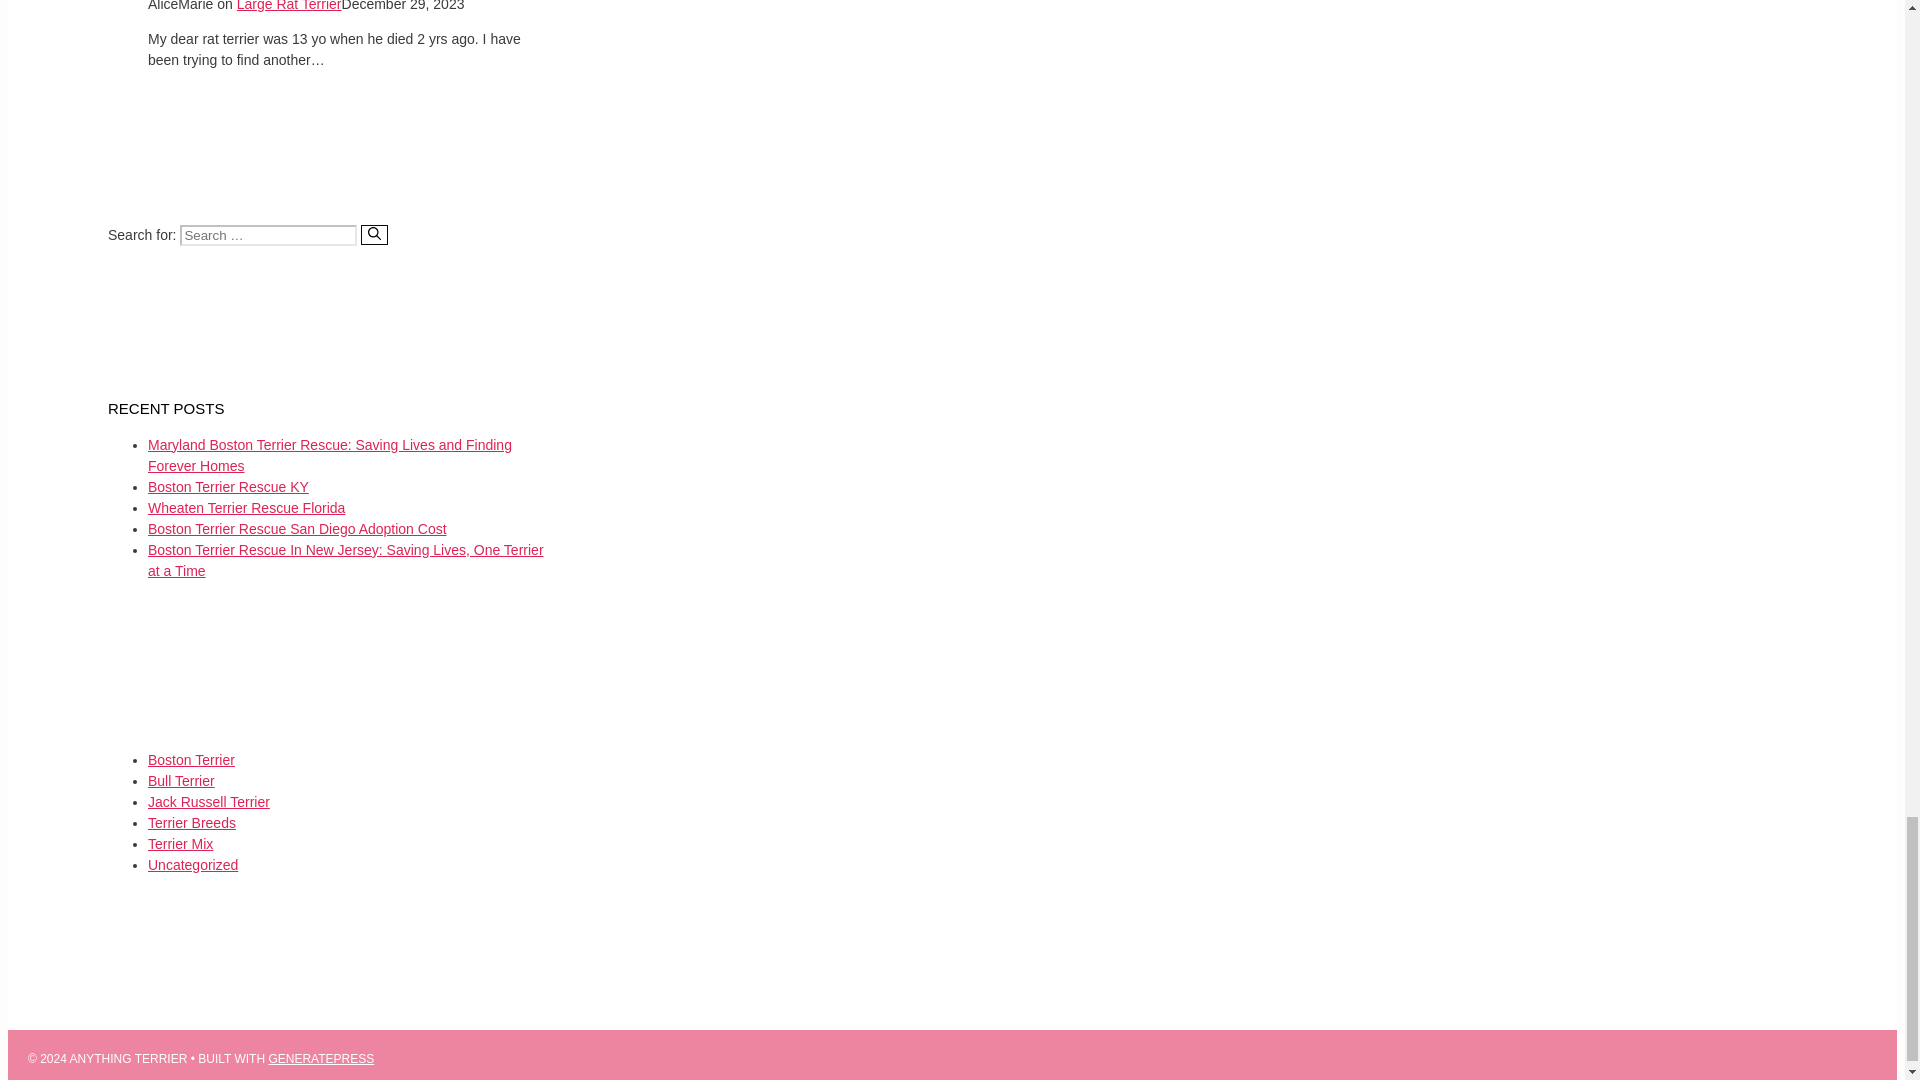 This screenshot has height=1080, width=1920. I want to click on Wheaten Terrier Rescue Florida, so click(246, 508).